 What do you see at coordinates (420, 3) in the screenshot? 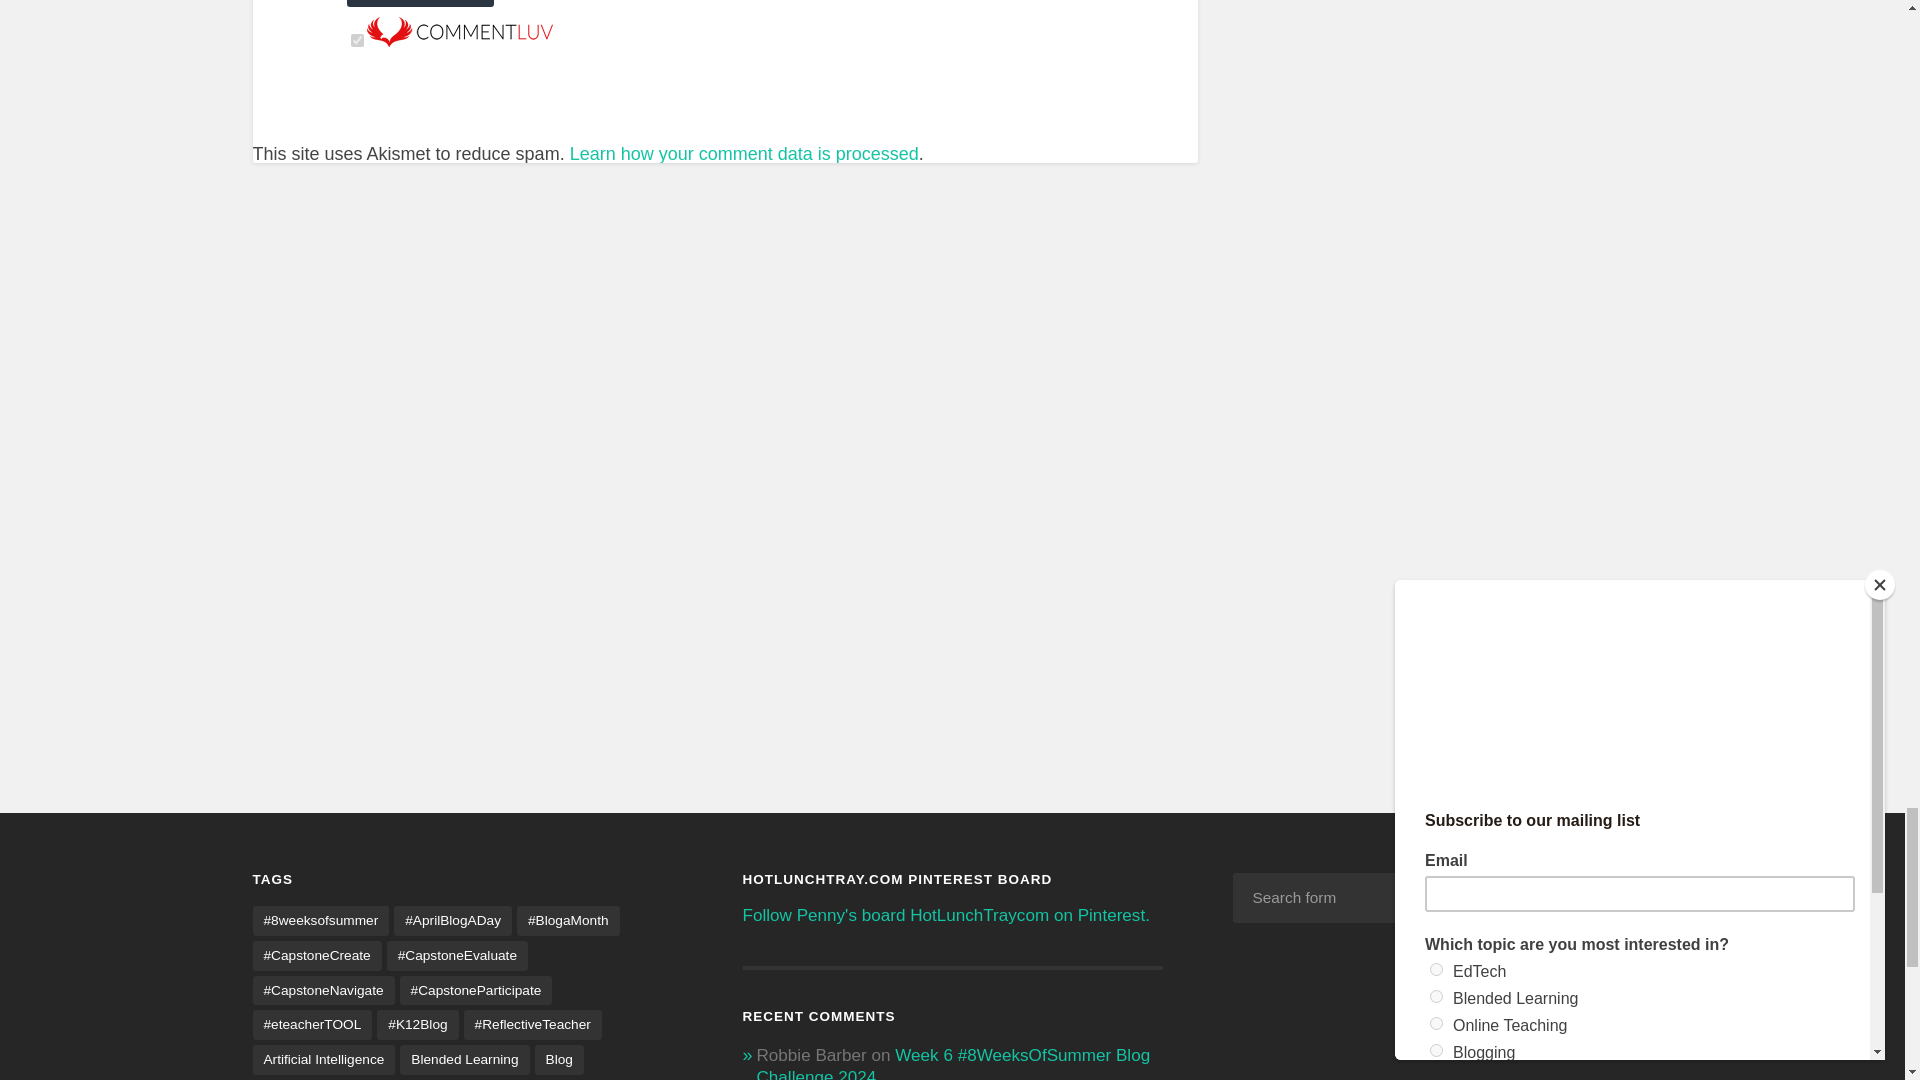
I see `Post Comment` at bounding box center [420, 3].